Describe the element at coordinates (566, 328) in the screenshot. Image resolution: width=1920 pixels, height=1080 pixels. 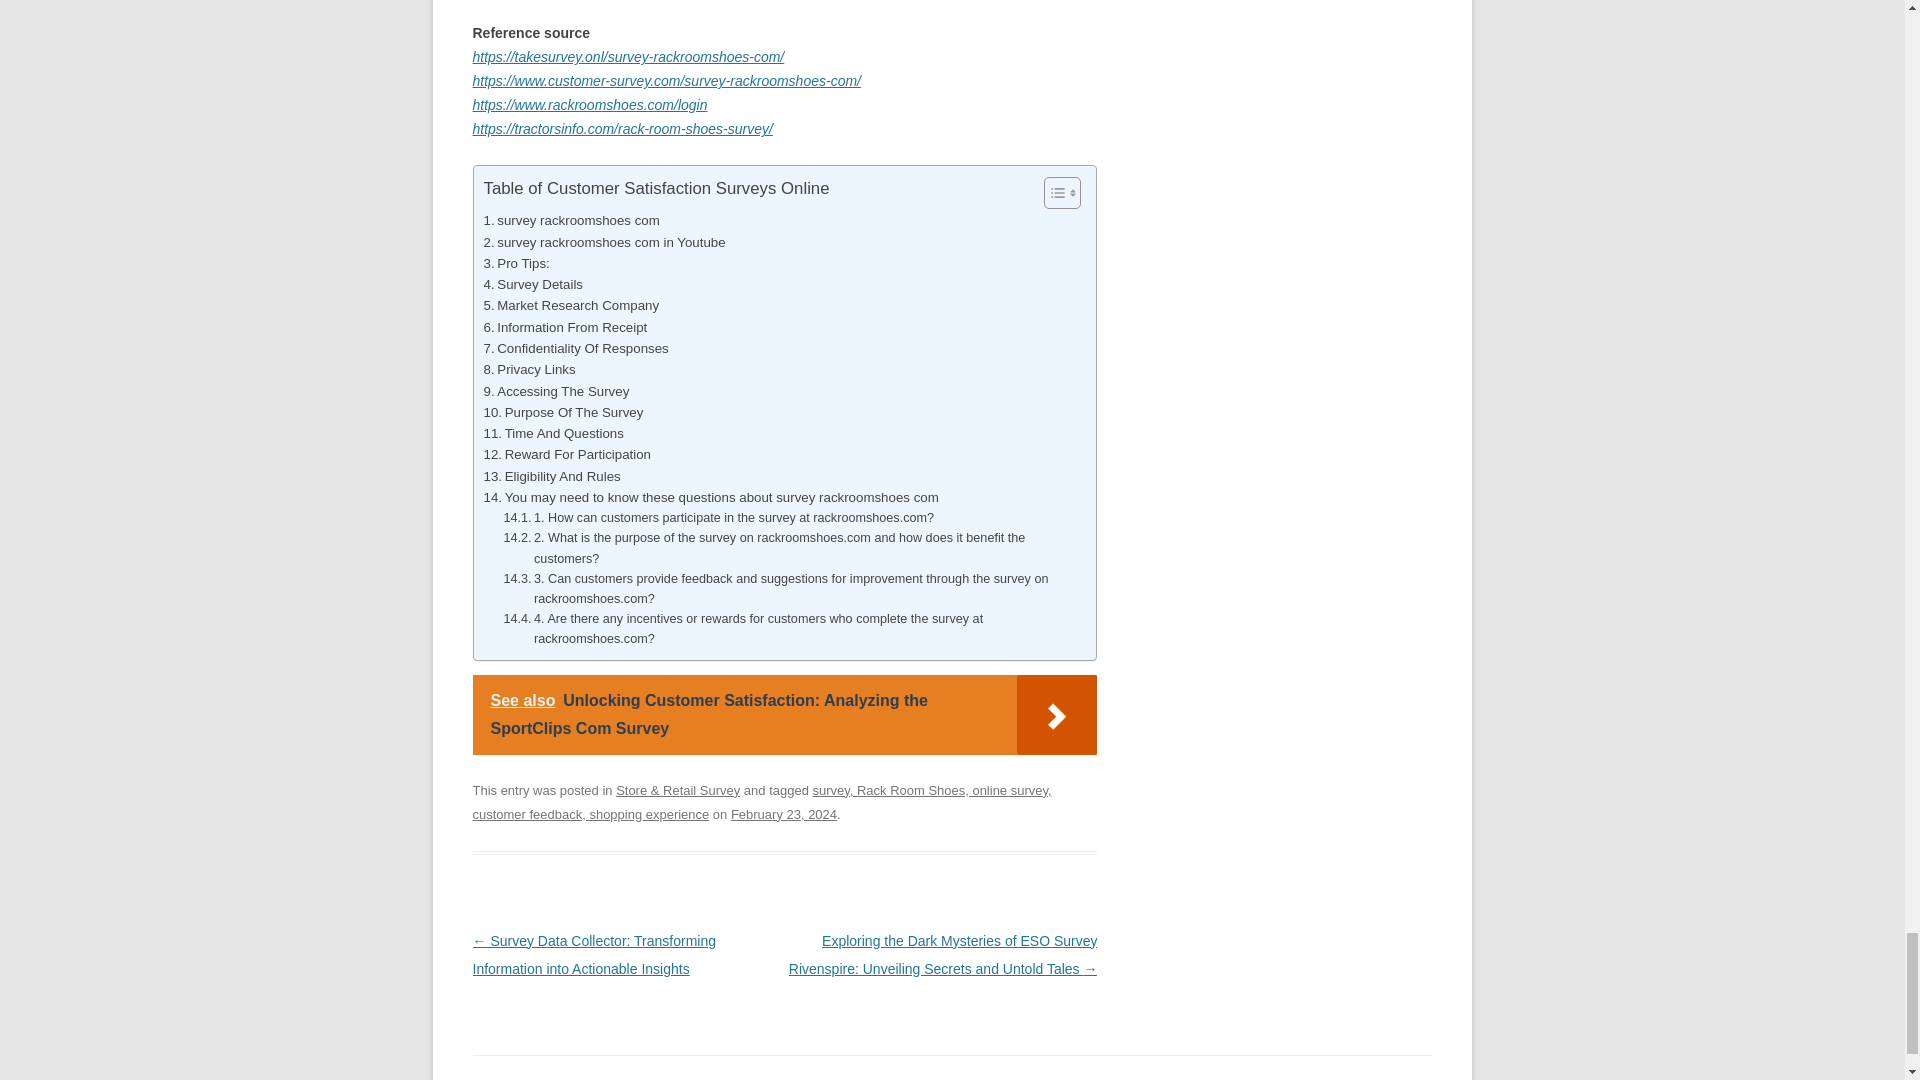
I see `Information From Receipt` at that location.